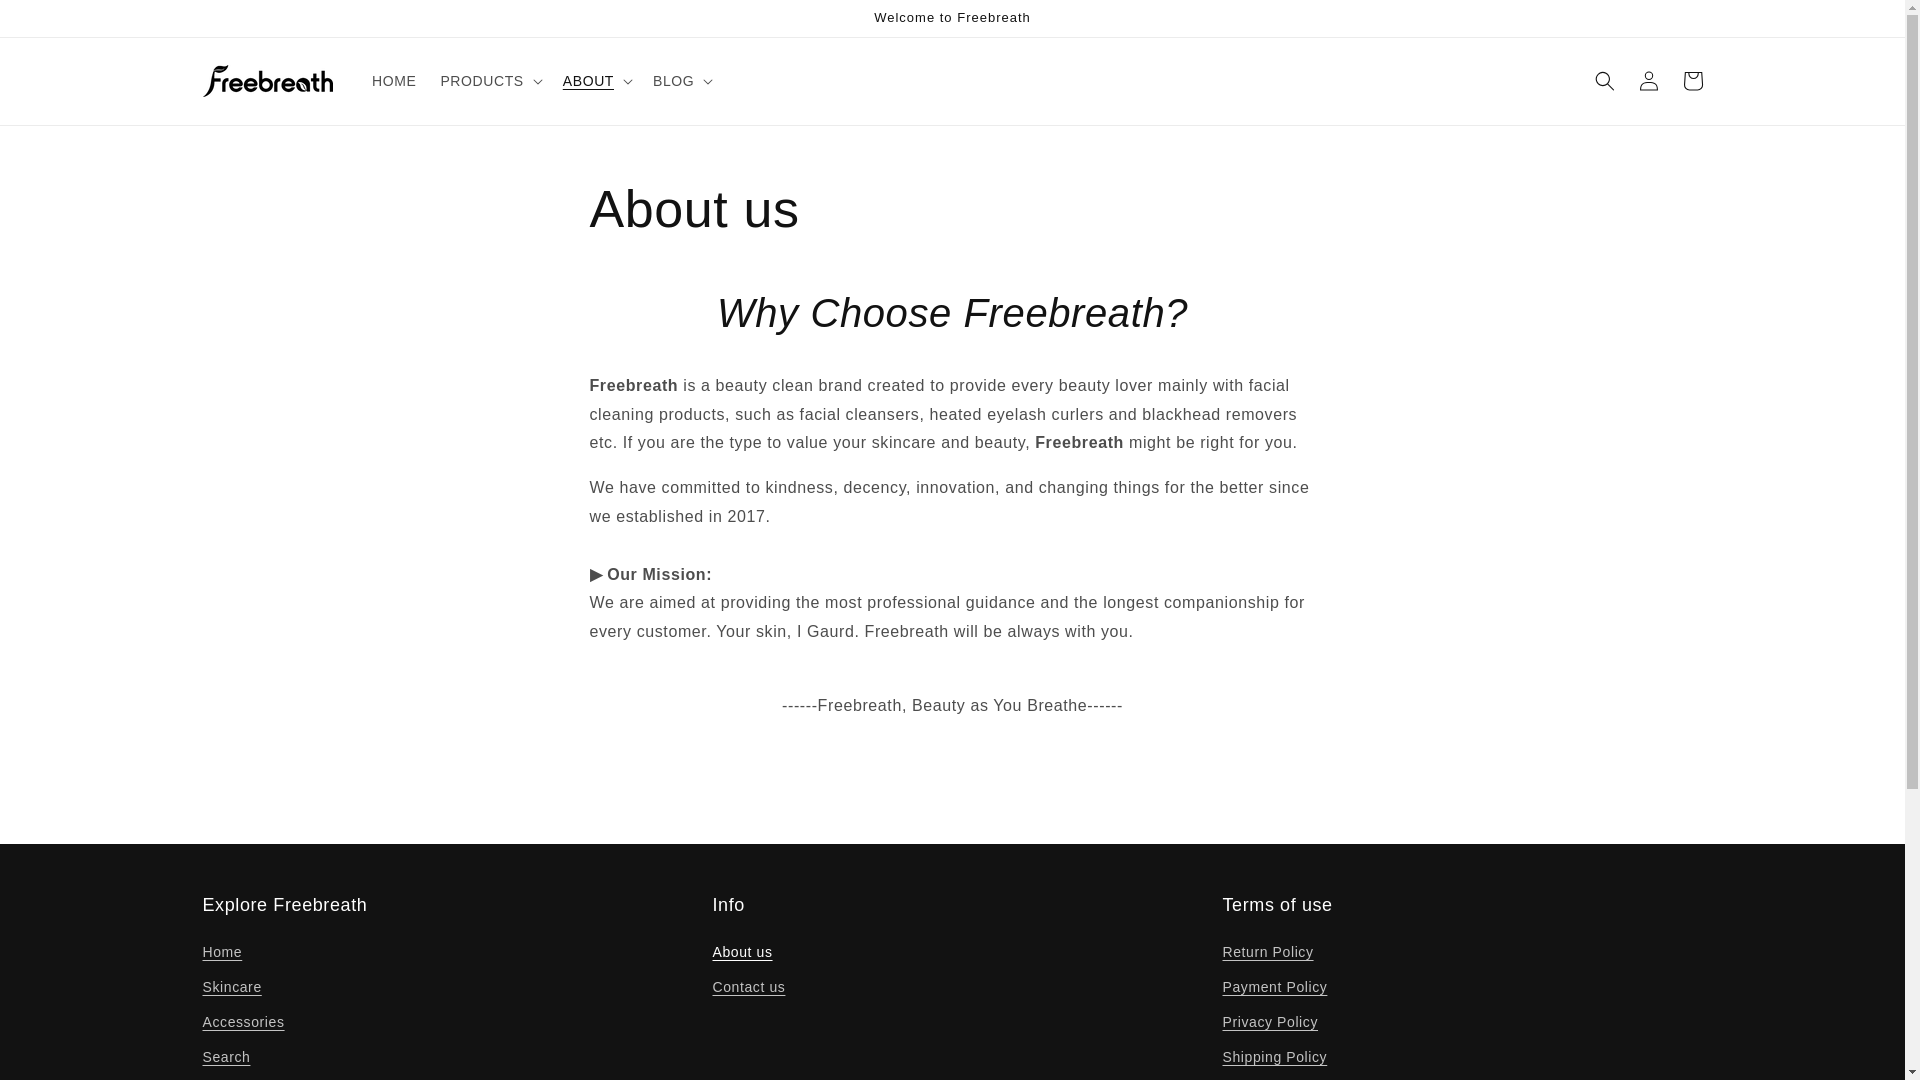 The height and width of the screenshot is (1080, 1920). What do you see at coordinates (60, 22) in the screenshot?
I see `Skip to content` at bounding box center [60, 22].